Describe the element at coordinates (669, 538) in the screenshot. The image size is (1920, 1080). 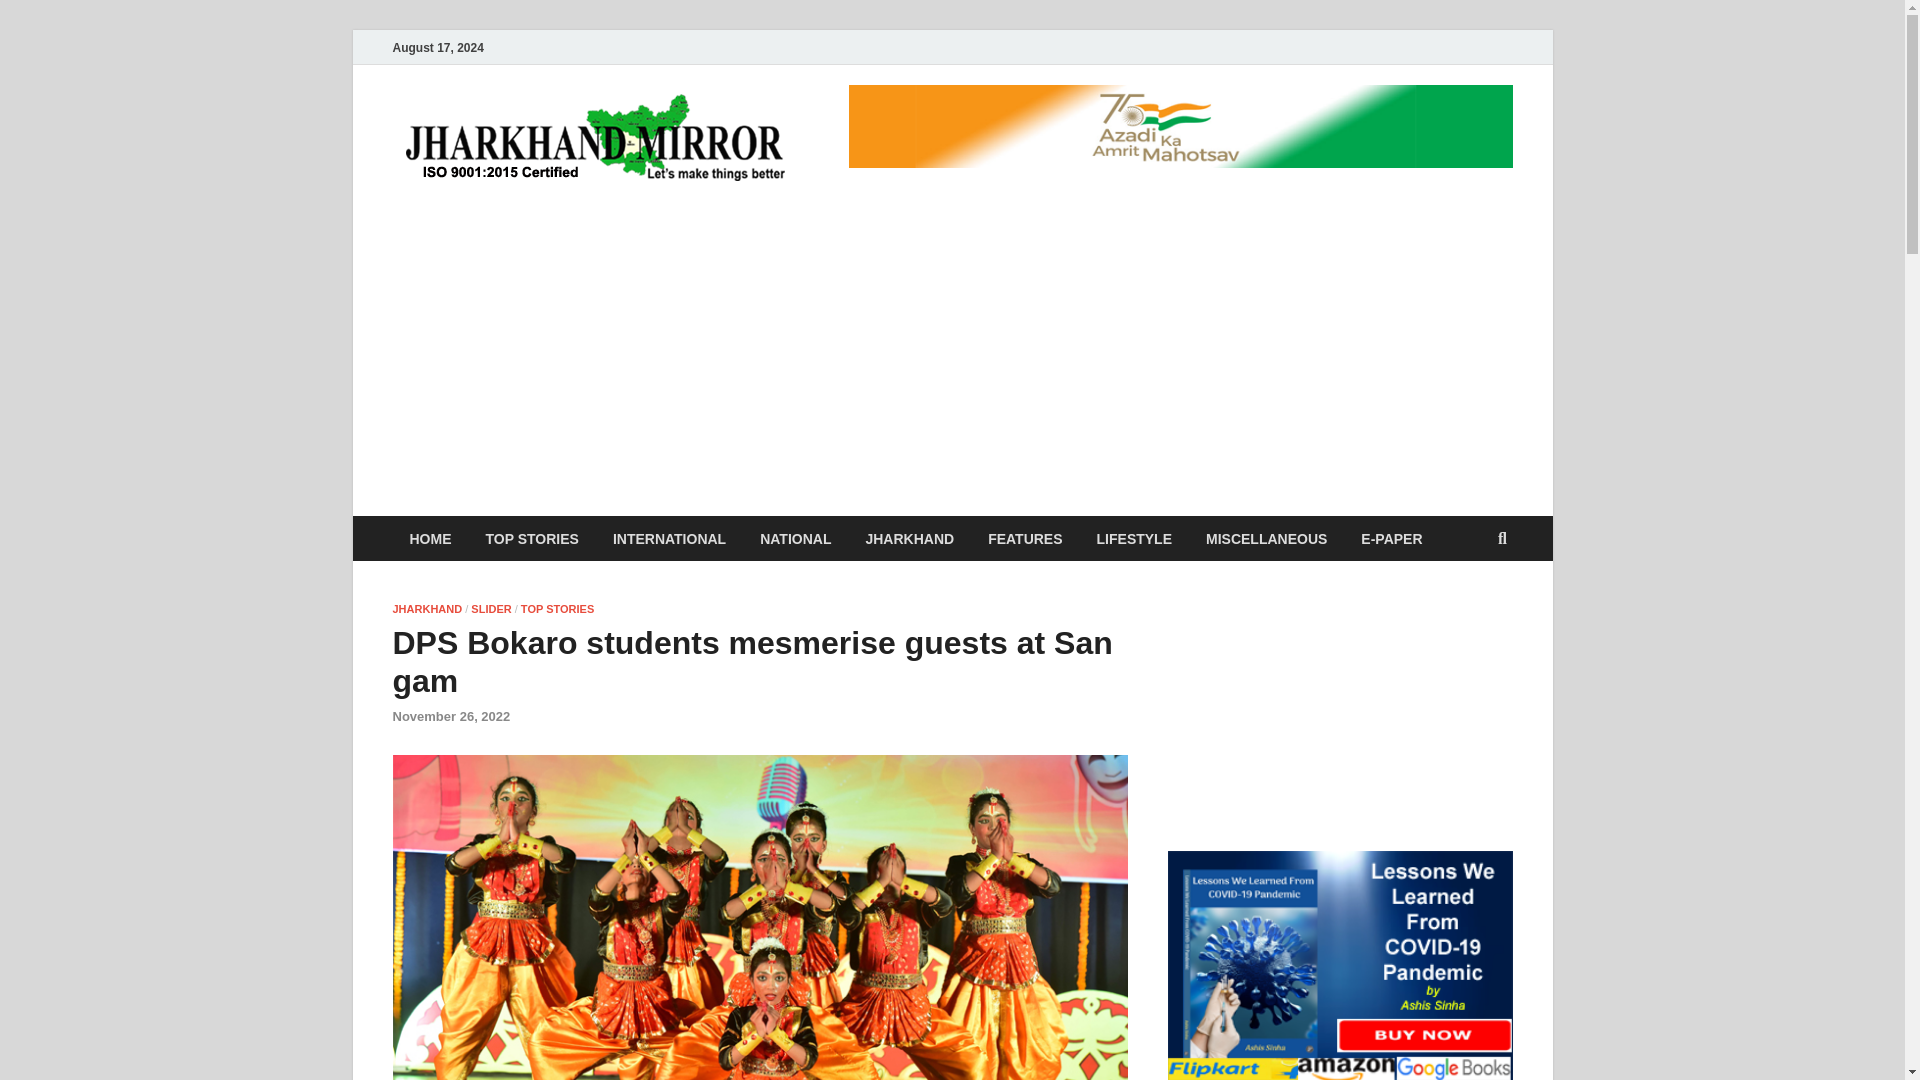
I see `INTERNATIONAL` at that location.